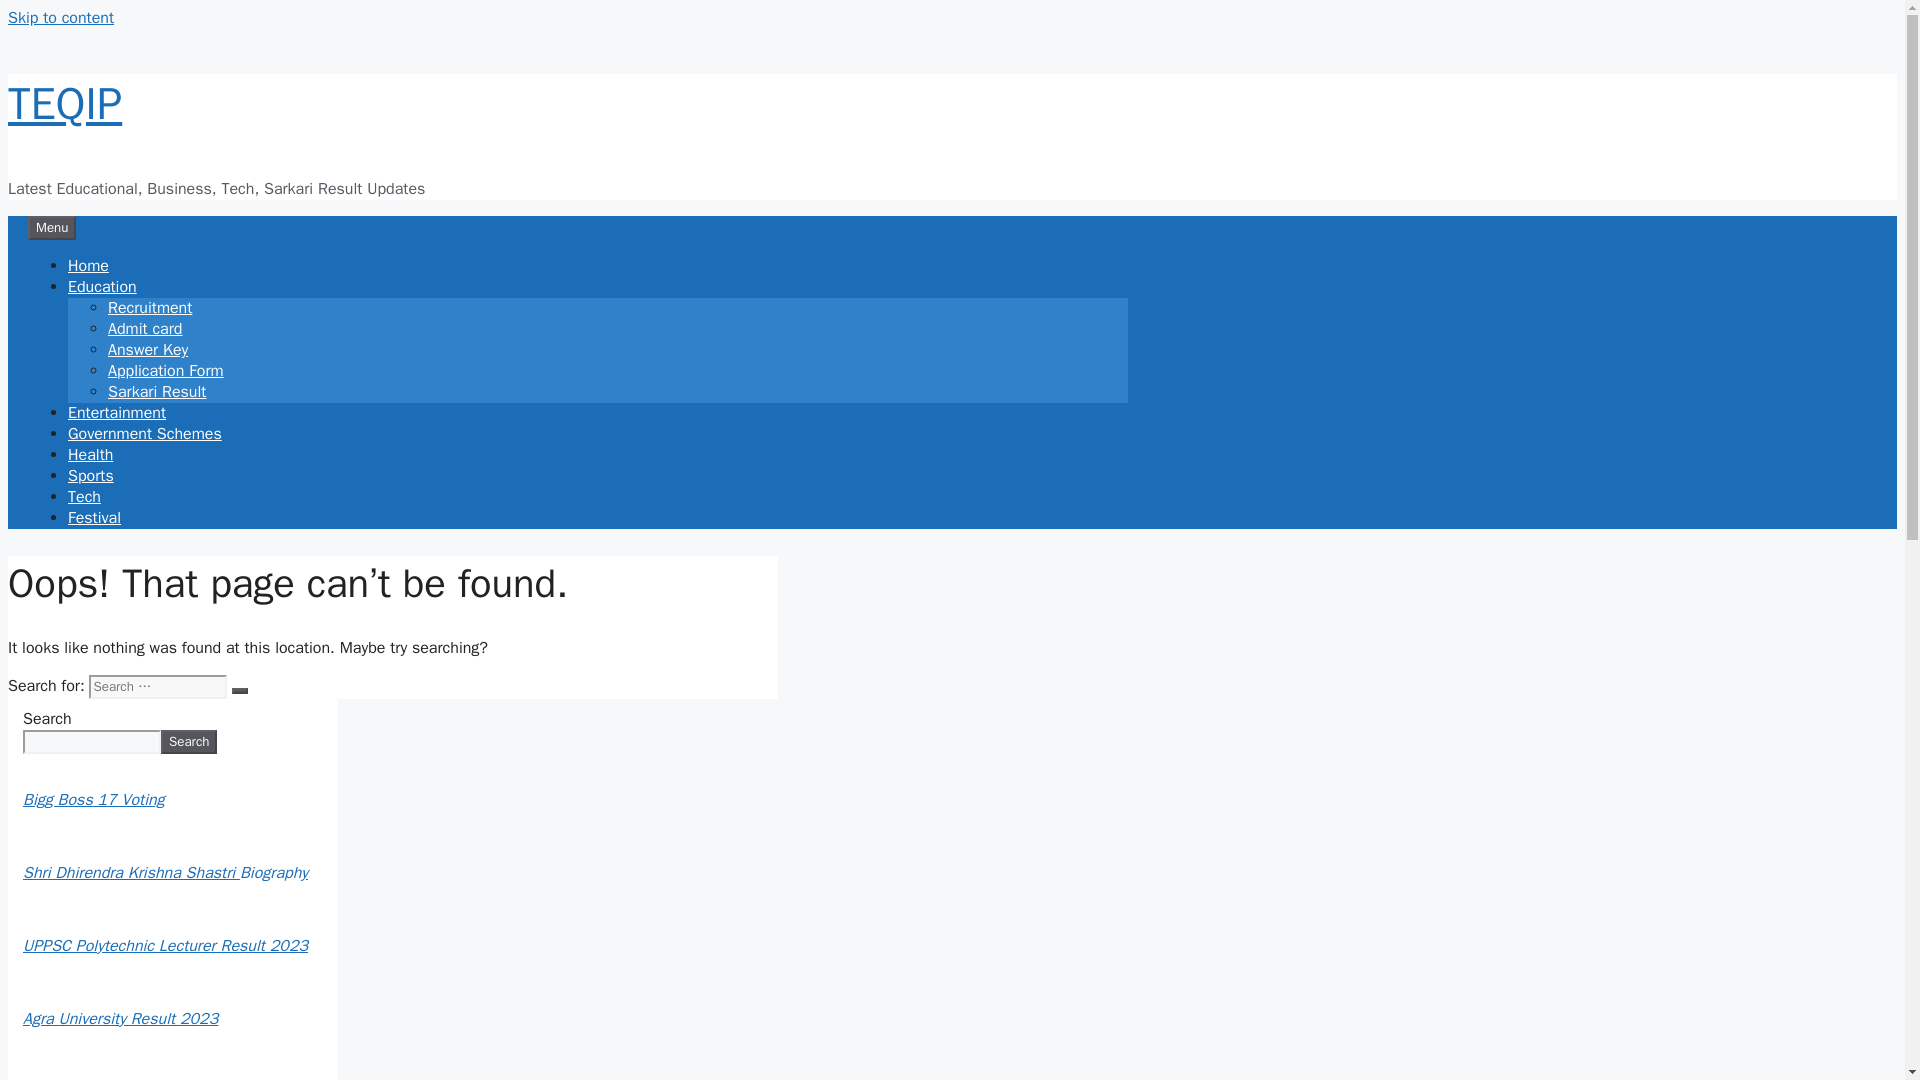 The image size is (1920, 1080). What do you see at coordinates (84, 496) in the screenshot?
I see `Tech` at bounding box center [84, 496].